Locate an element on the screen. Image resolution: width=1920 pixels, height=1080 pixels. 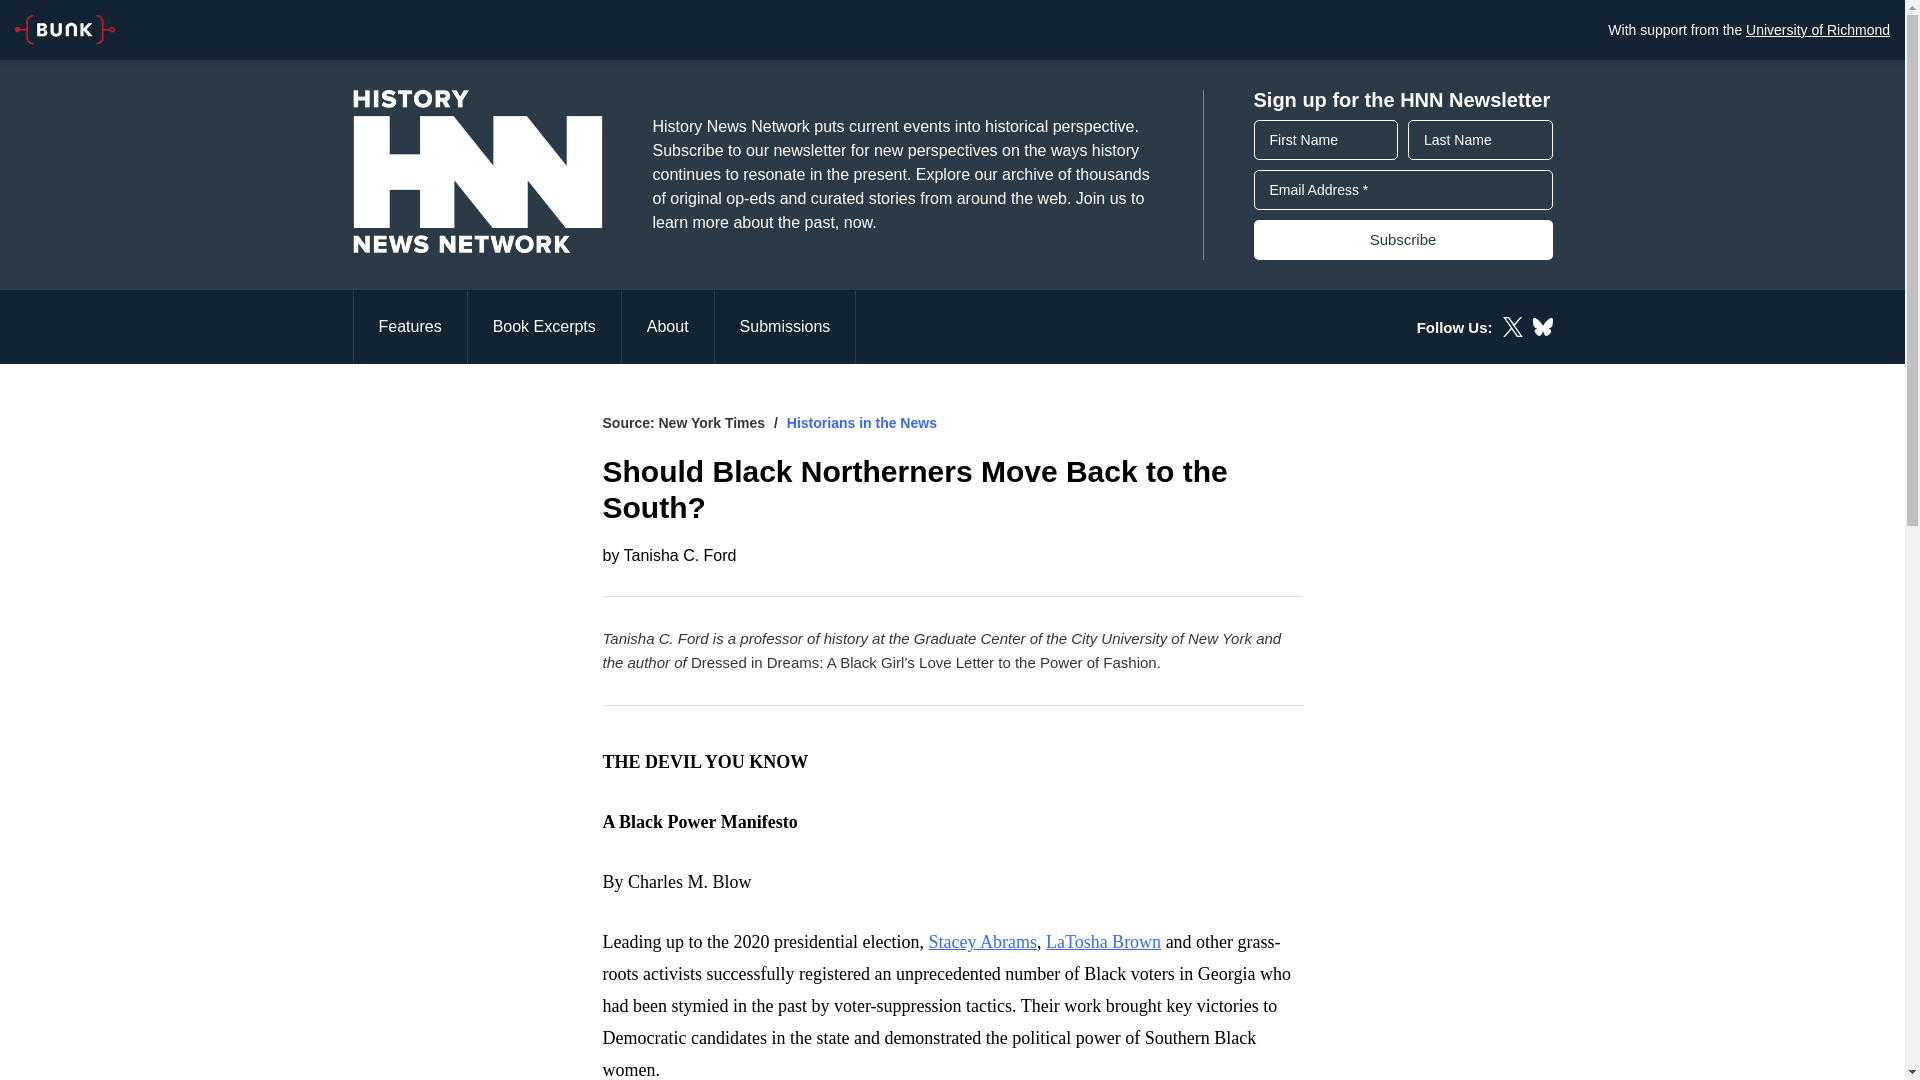
Subscribe is located at coordinates (1403, 240).